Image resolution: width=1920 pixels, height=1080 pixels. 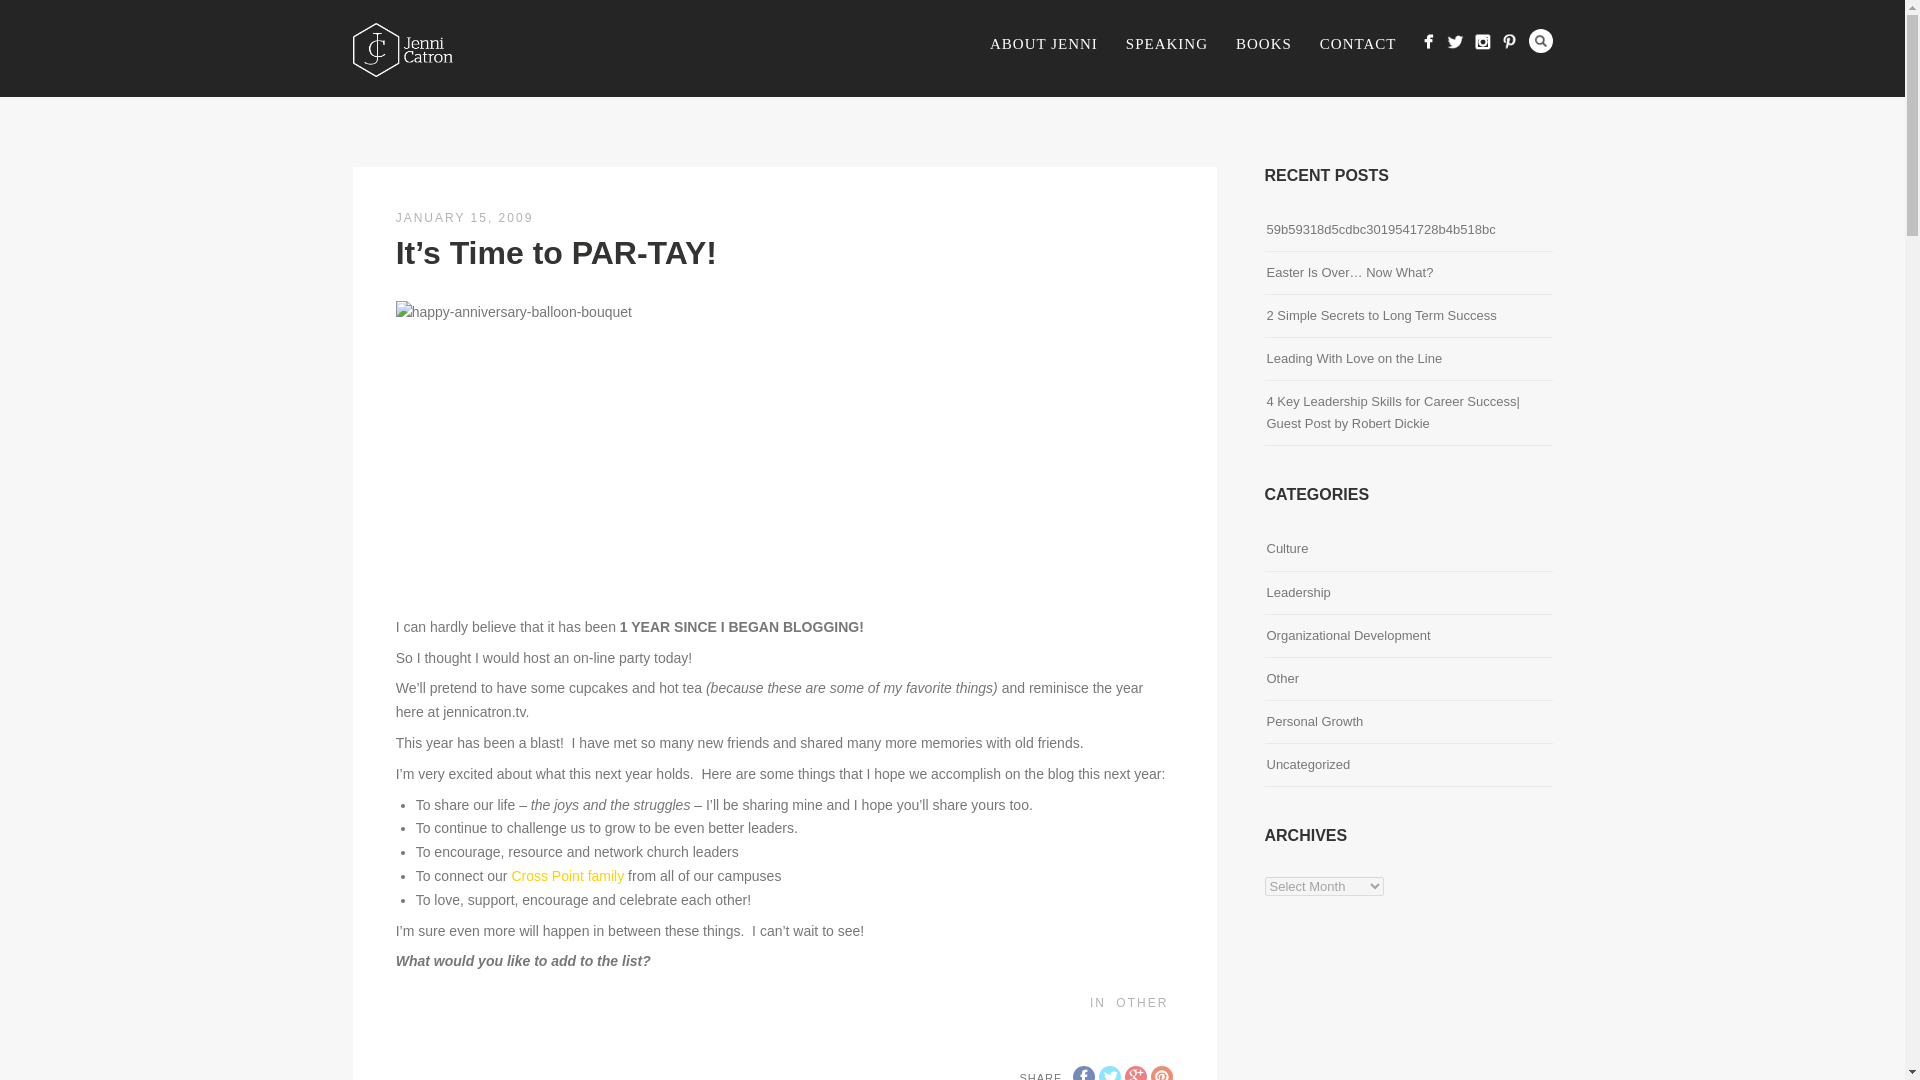 What do you see at coordinates (1380, 229) in the screenshot?
I see `59b59318d5cdbc3019541728b4b518bc` at bounding box center [1380, 229].